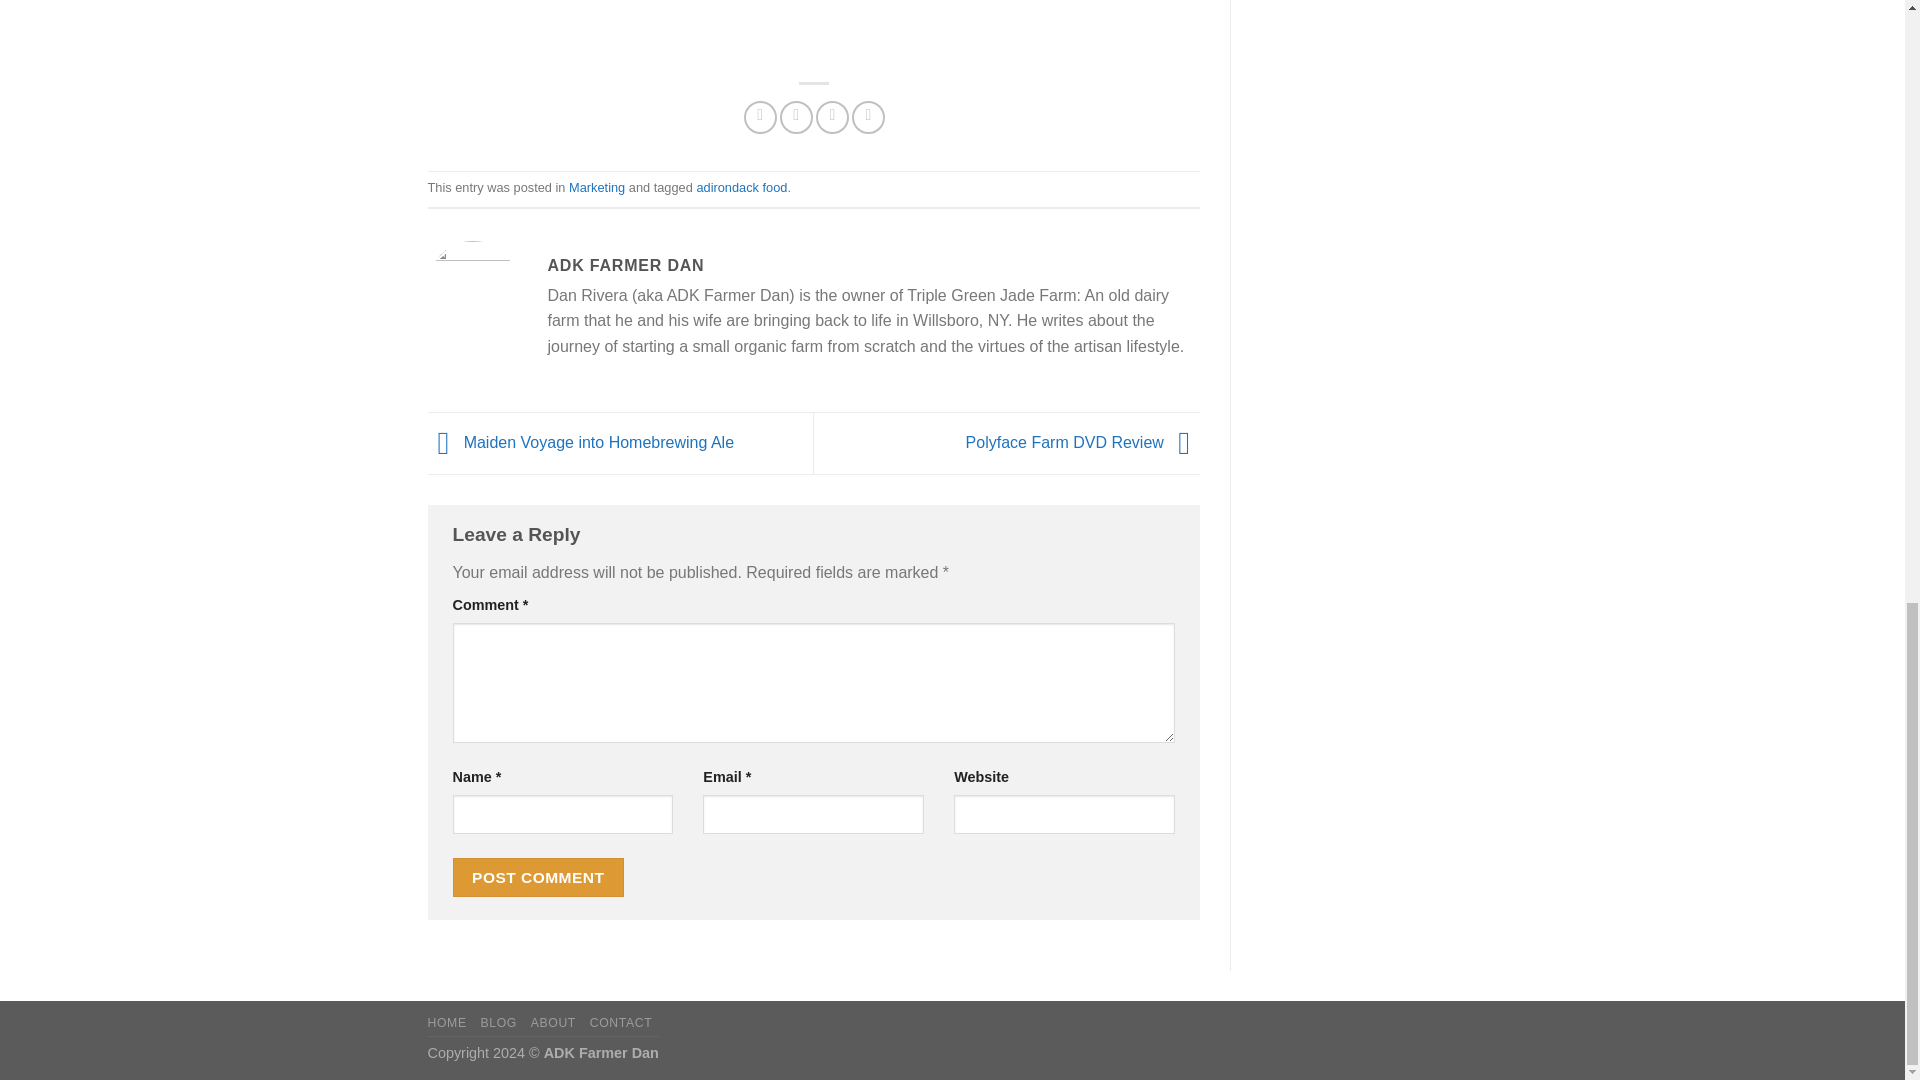  Describe the element at coordinates (582, 442) in the screenshot. I see `Maiden Voyage into Homebrewing Ale` at that location.